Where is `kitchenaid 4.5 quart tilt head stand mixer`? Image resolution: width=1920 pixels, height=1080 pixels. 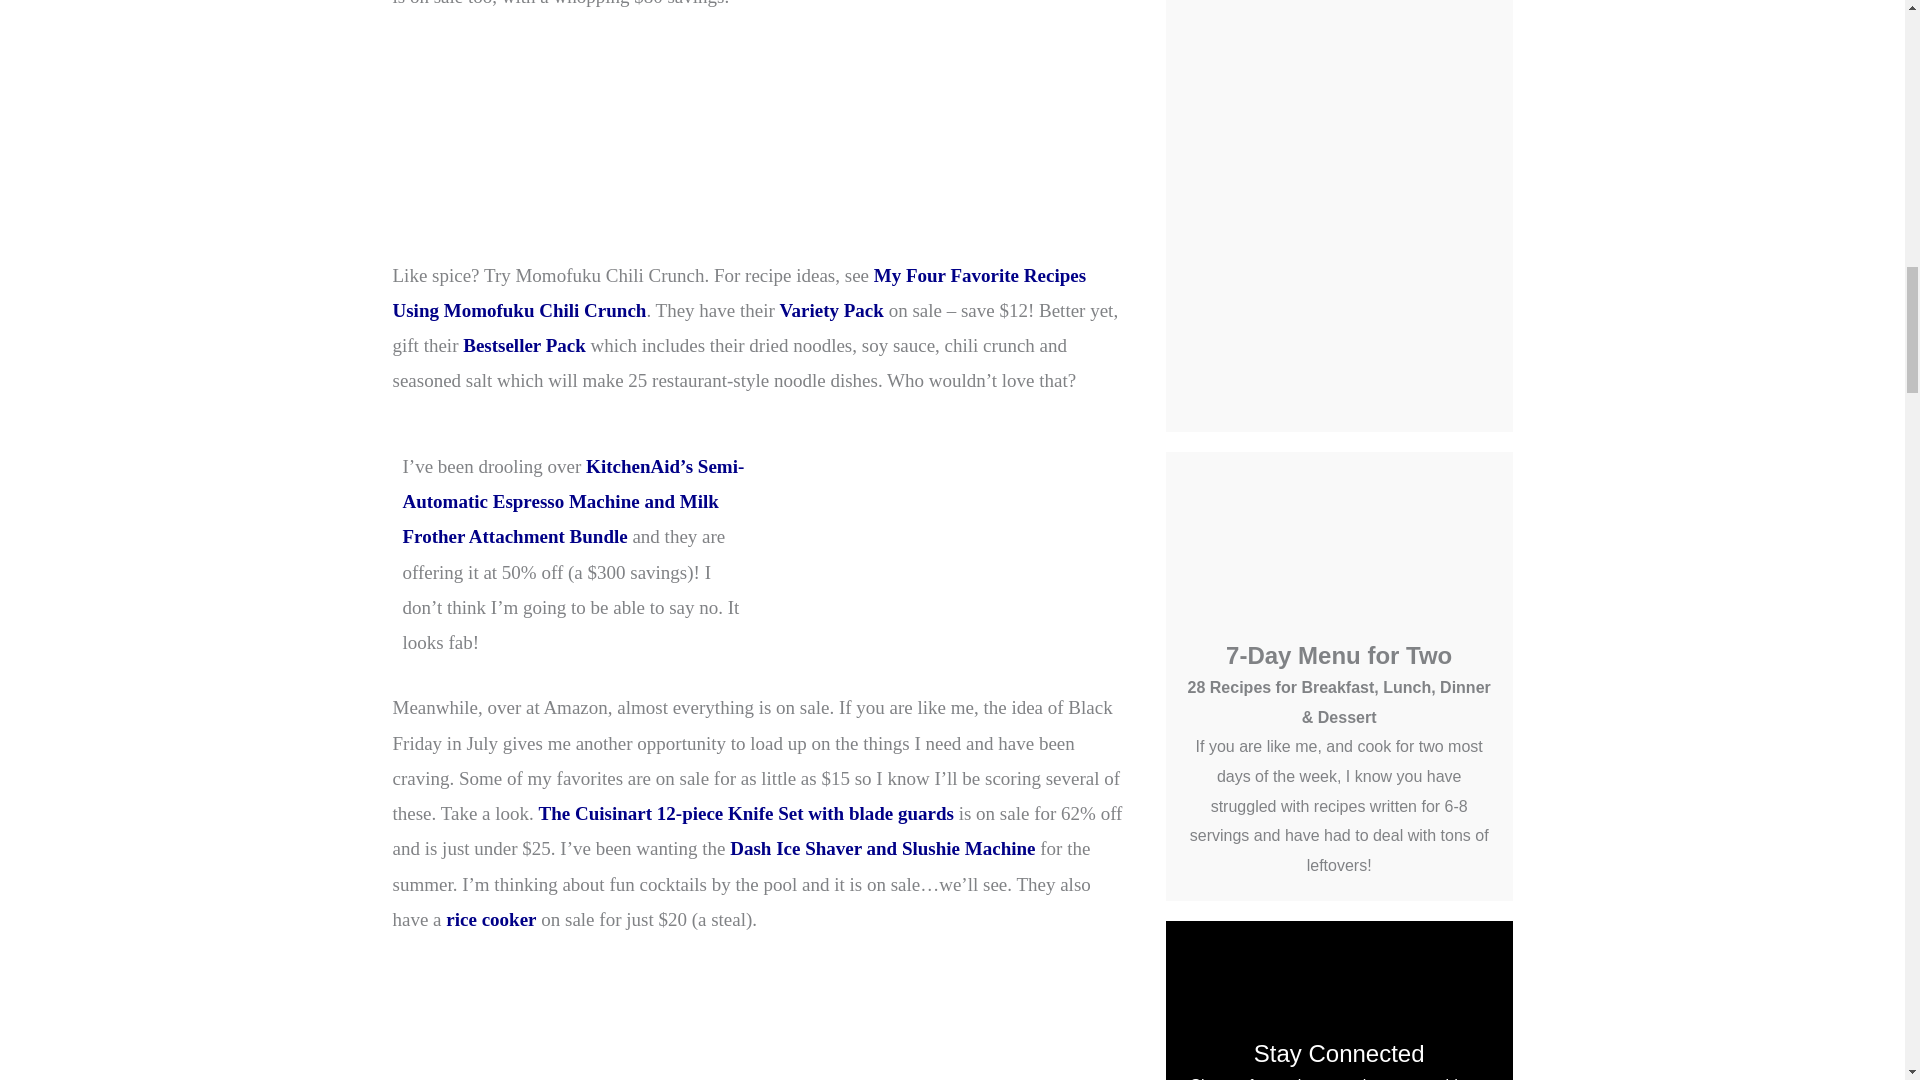 kitchenaid 4.5 quart tilt head stand mixer is located at coordinates (514, 152).